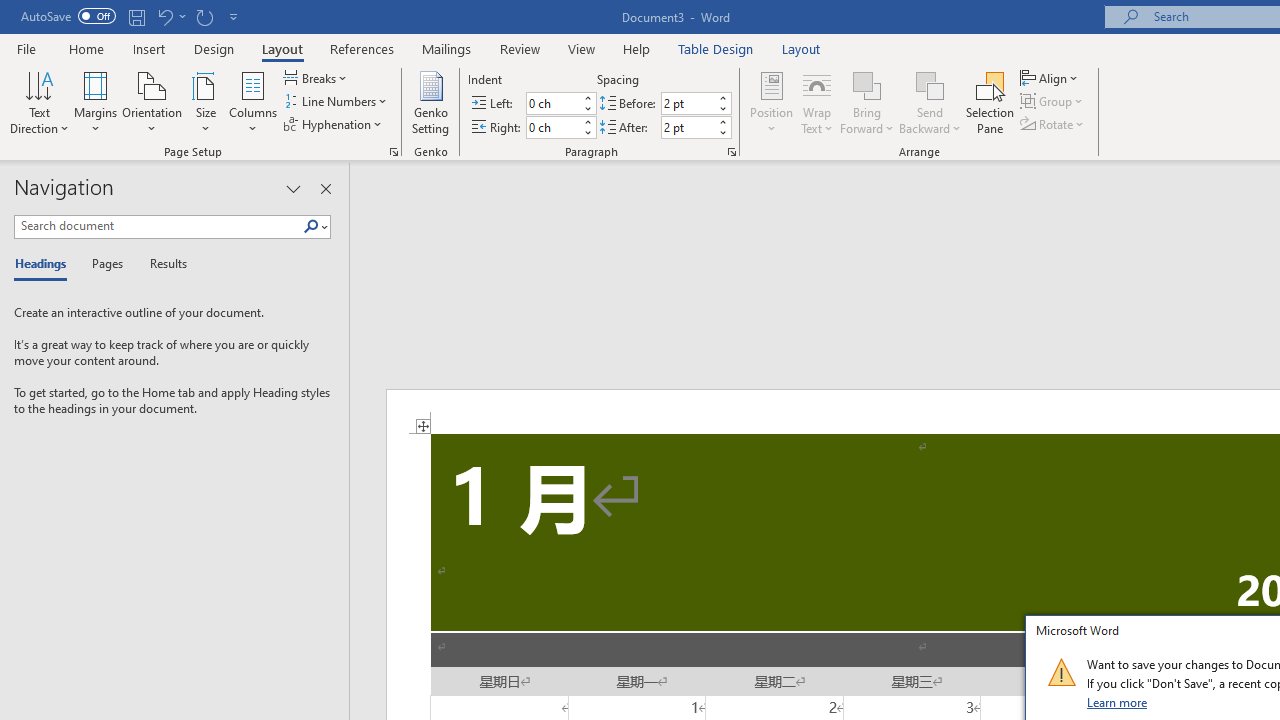  I want to click on Less, so click(722, 132).